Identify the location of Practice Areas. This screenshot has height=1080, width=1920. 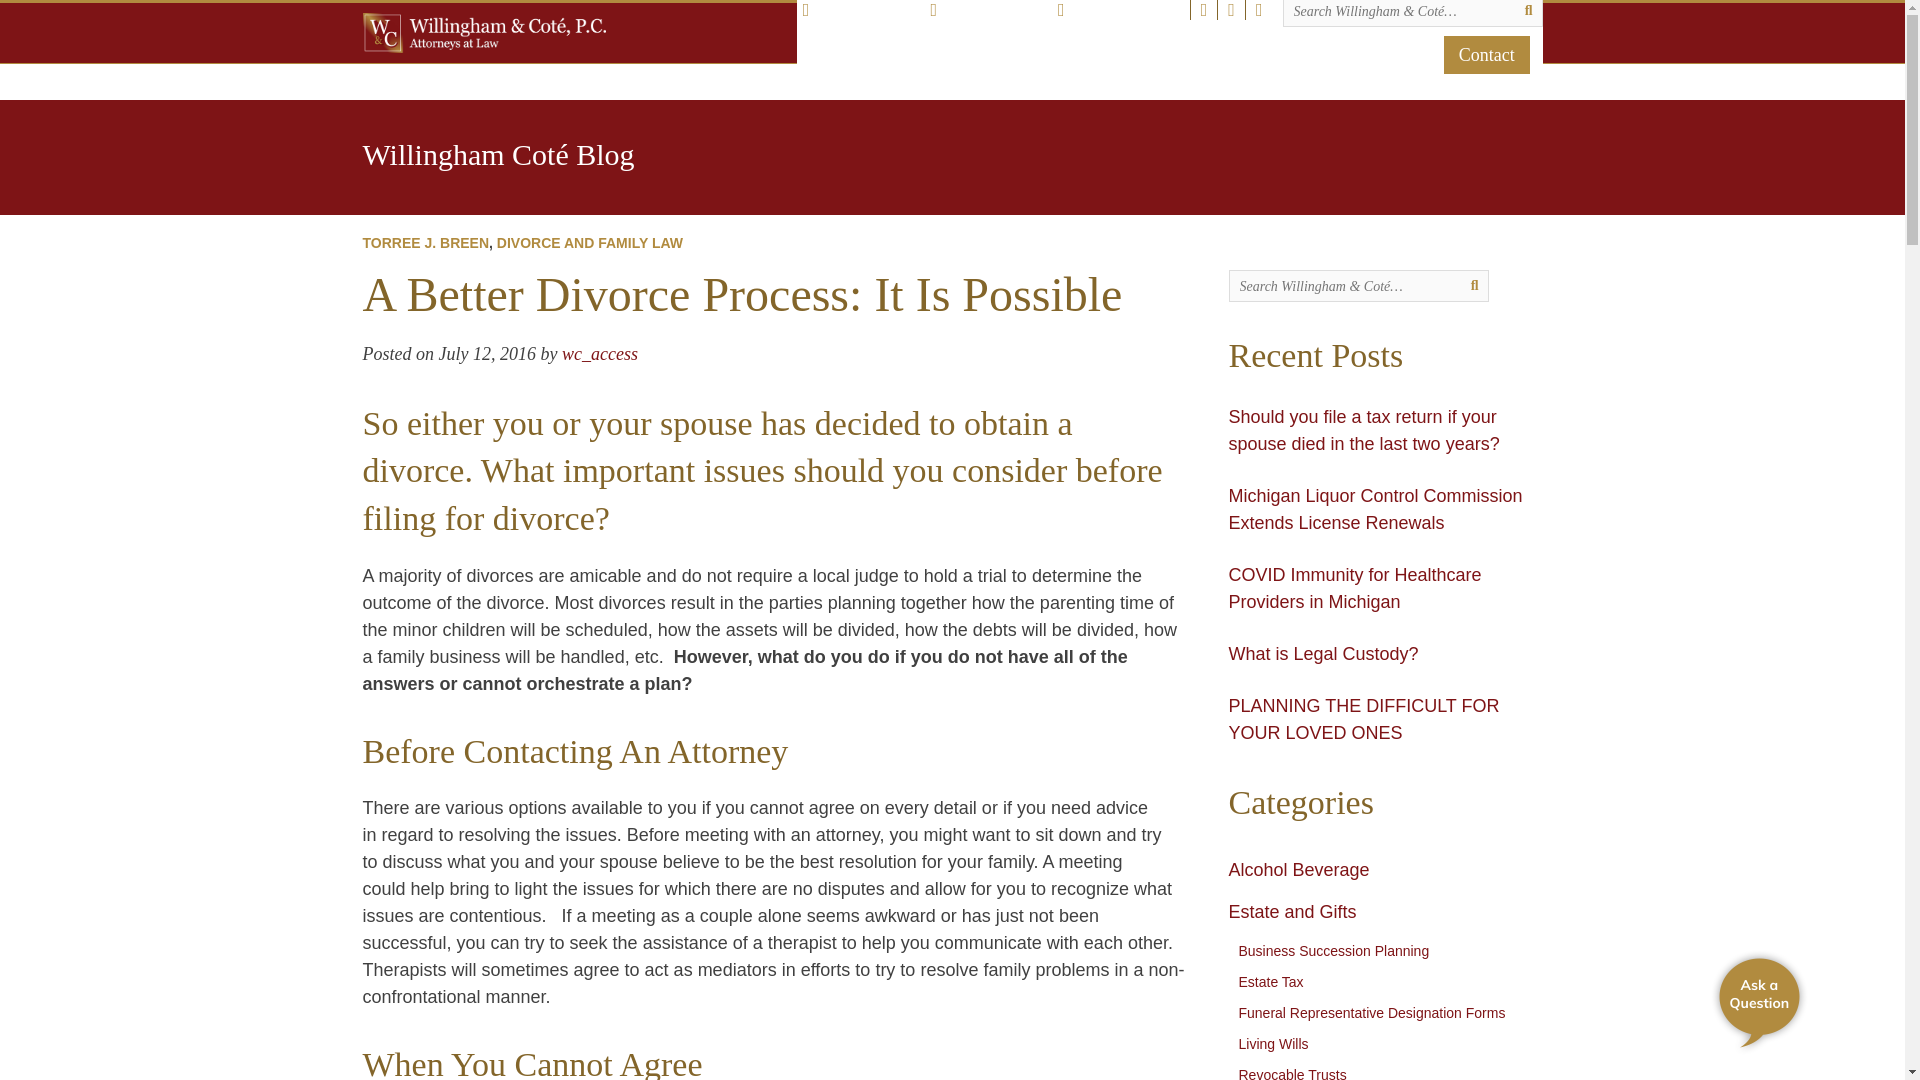
(1109, 54).